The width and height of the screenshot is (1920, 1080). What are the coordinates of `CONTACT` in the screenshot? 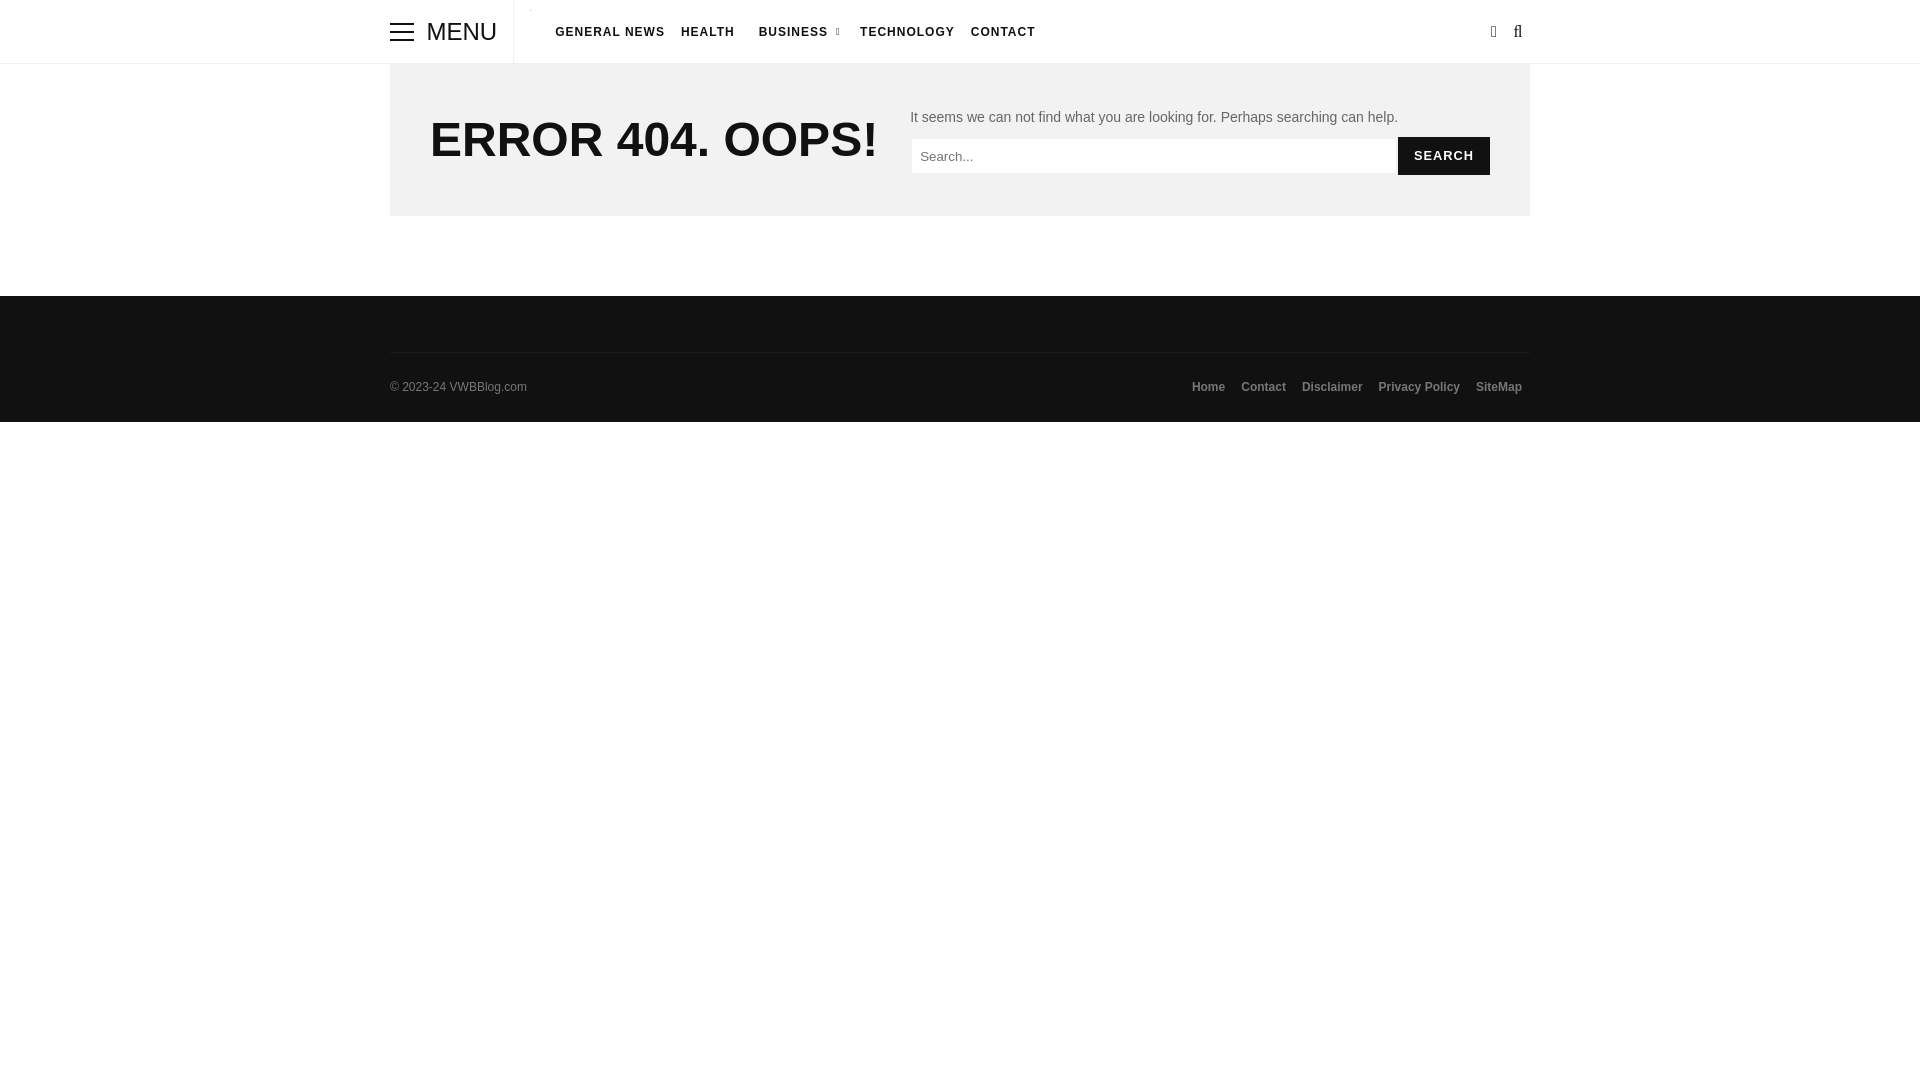 It's located at (1004, 32).